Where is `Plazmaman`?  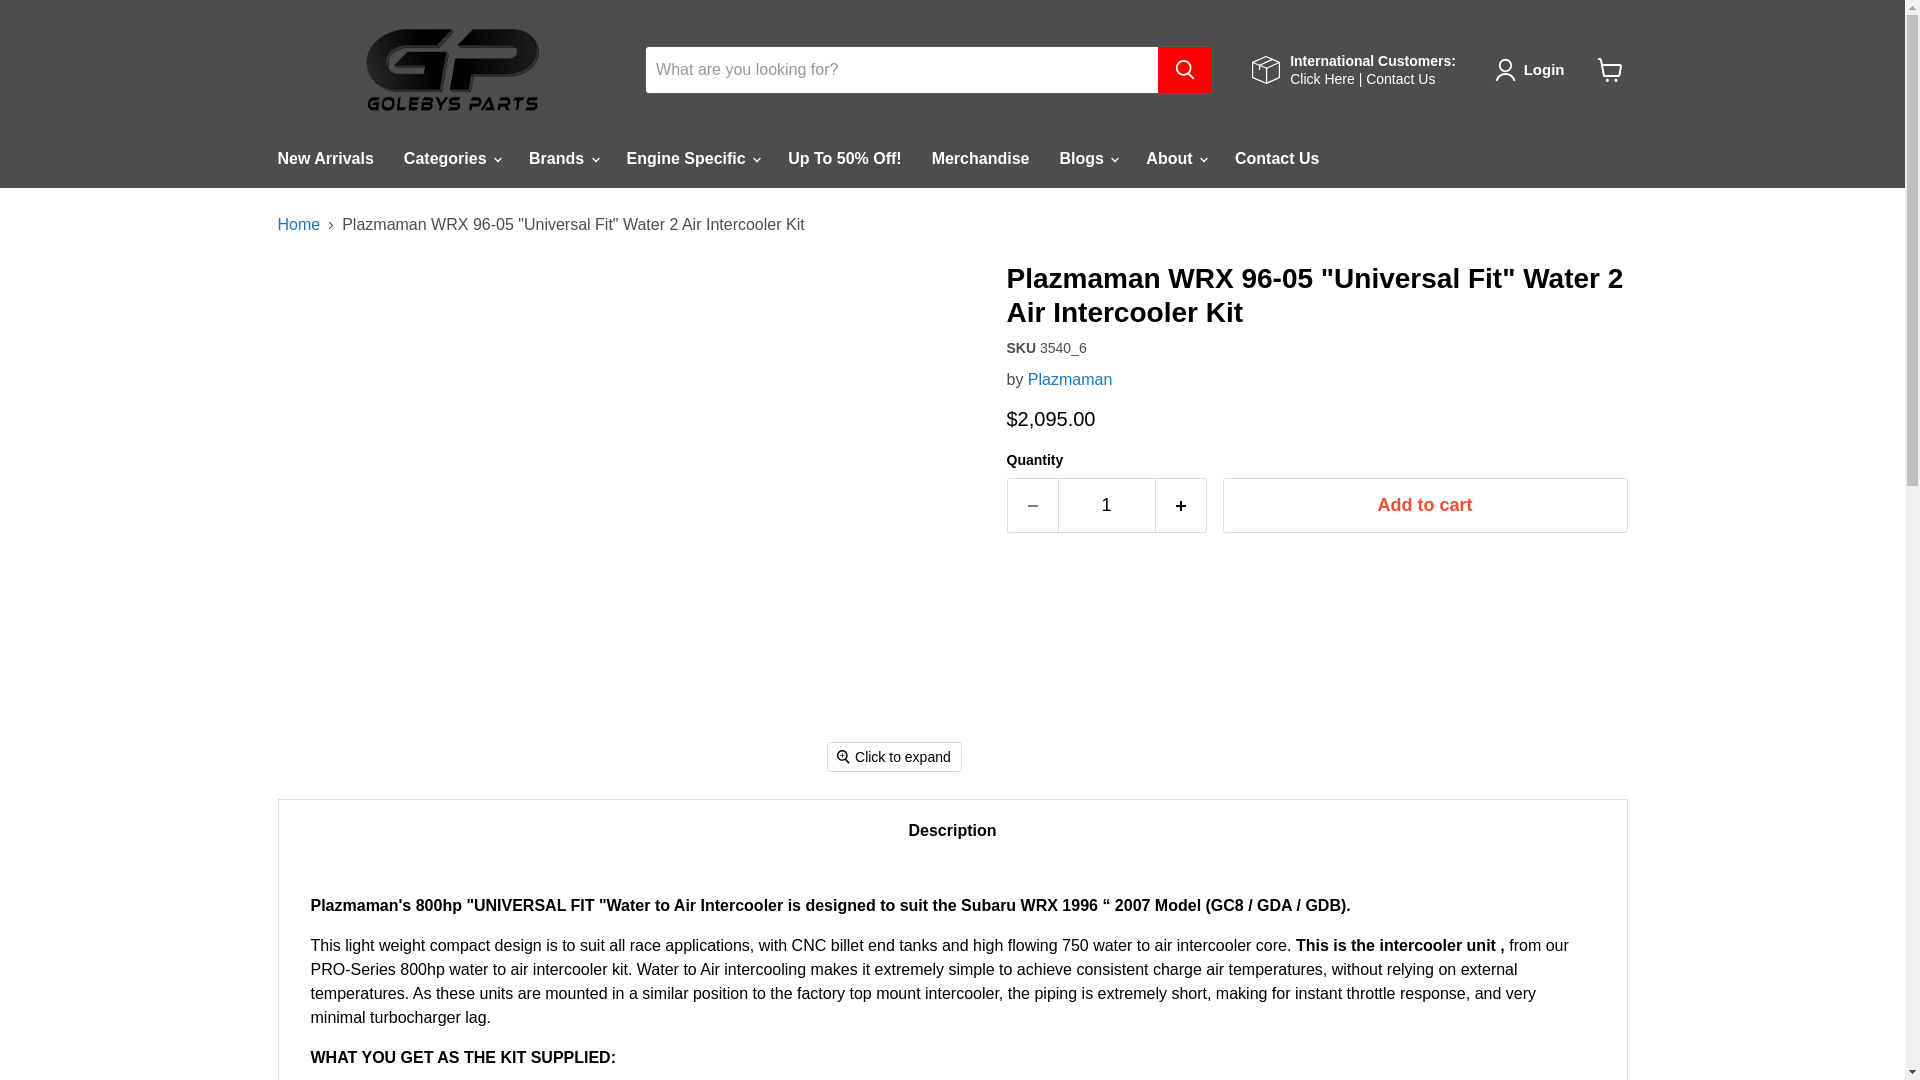 Plazmaman is located at coordinates (1069, 379).